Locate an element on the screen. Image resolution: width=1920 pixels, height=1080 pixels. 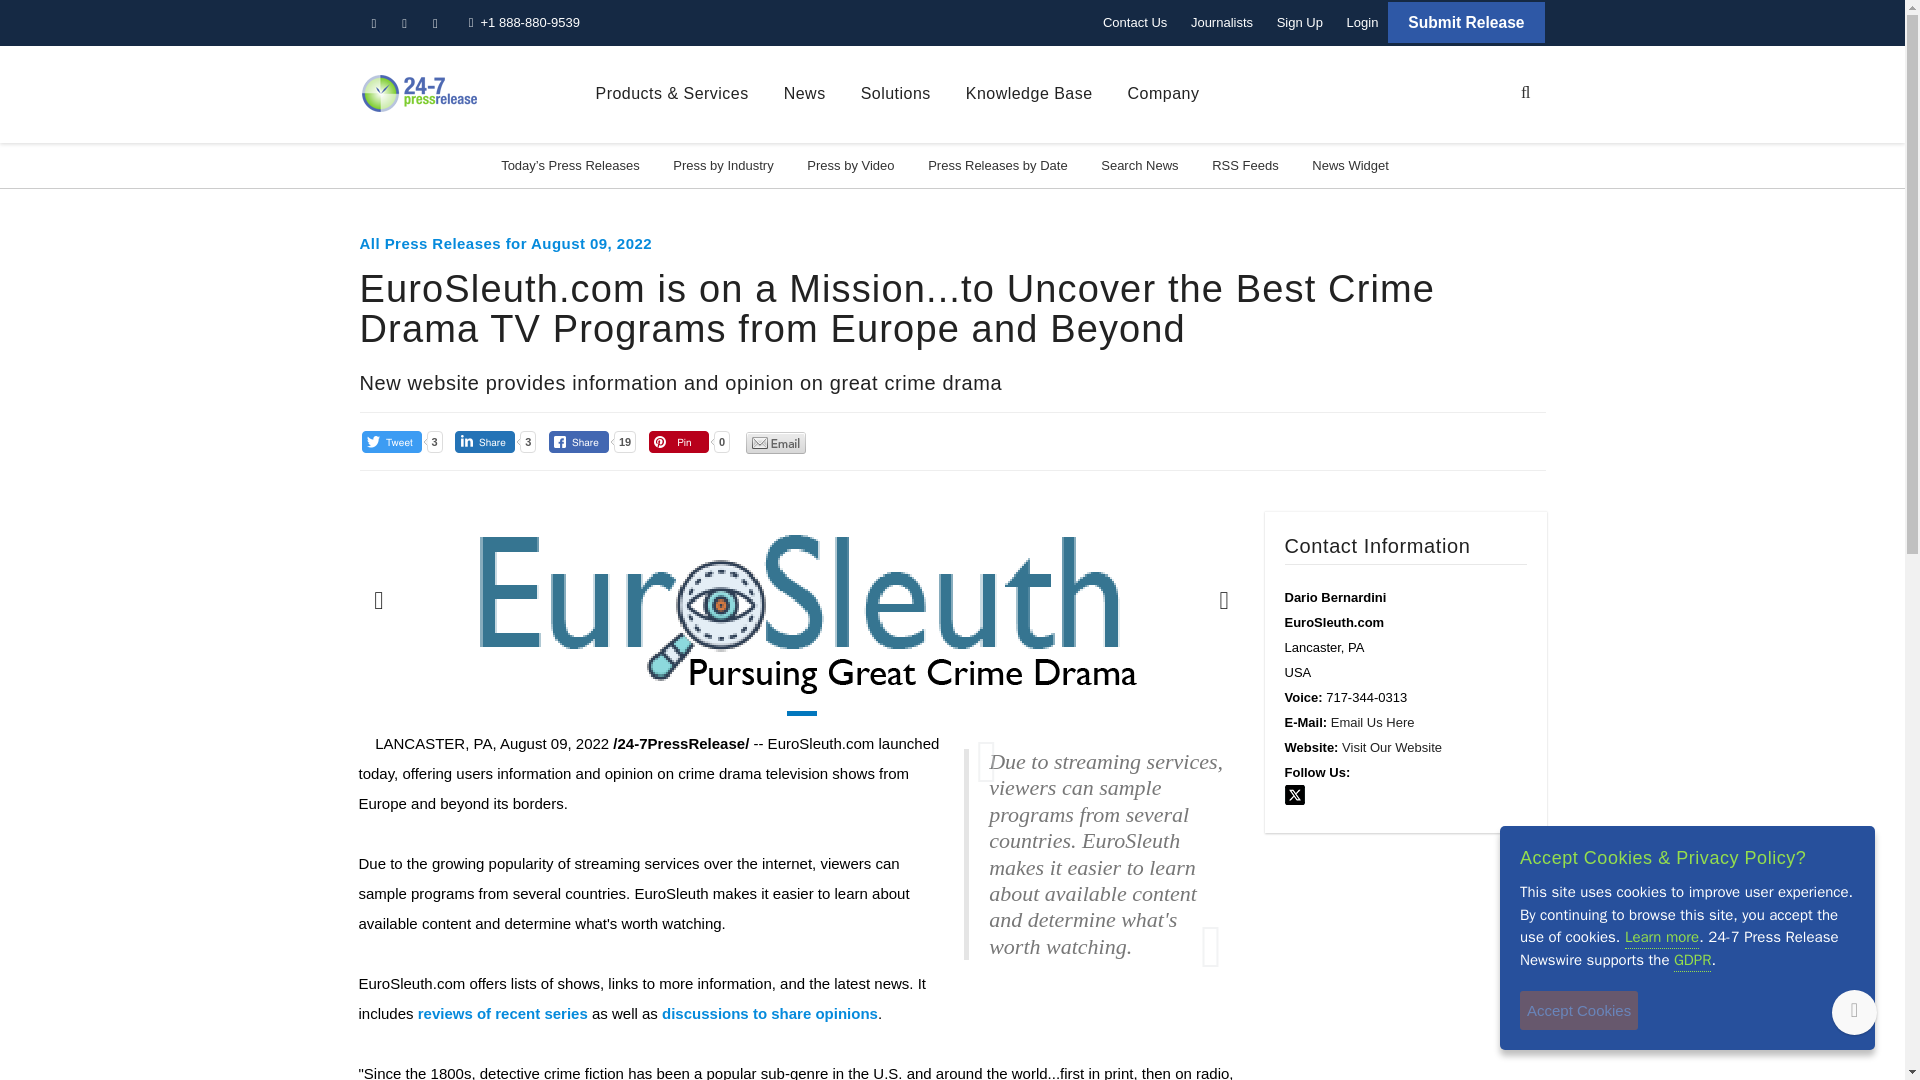
Sign Up is located at coordinates (1300, 22).